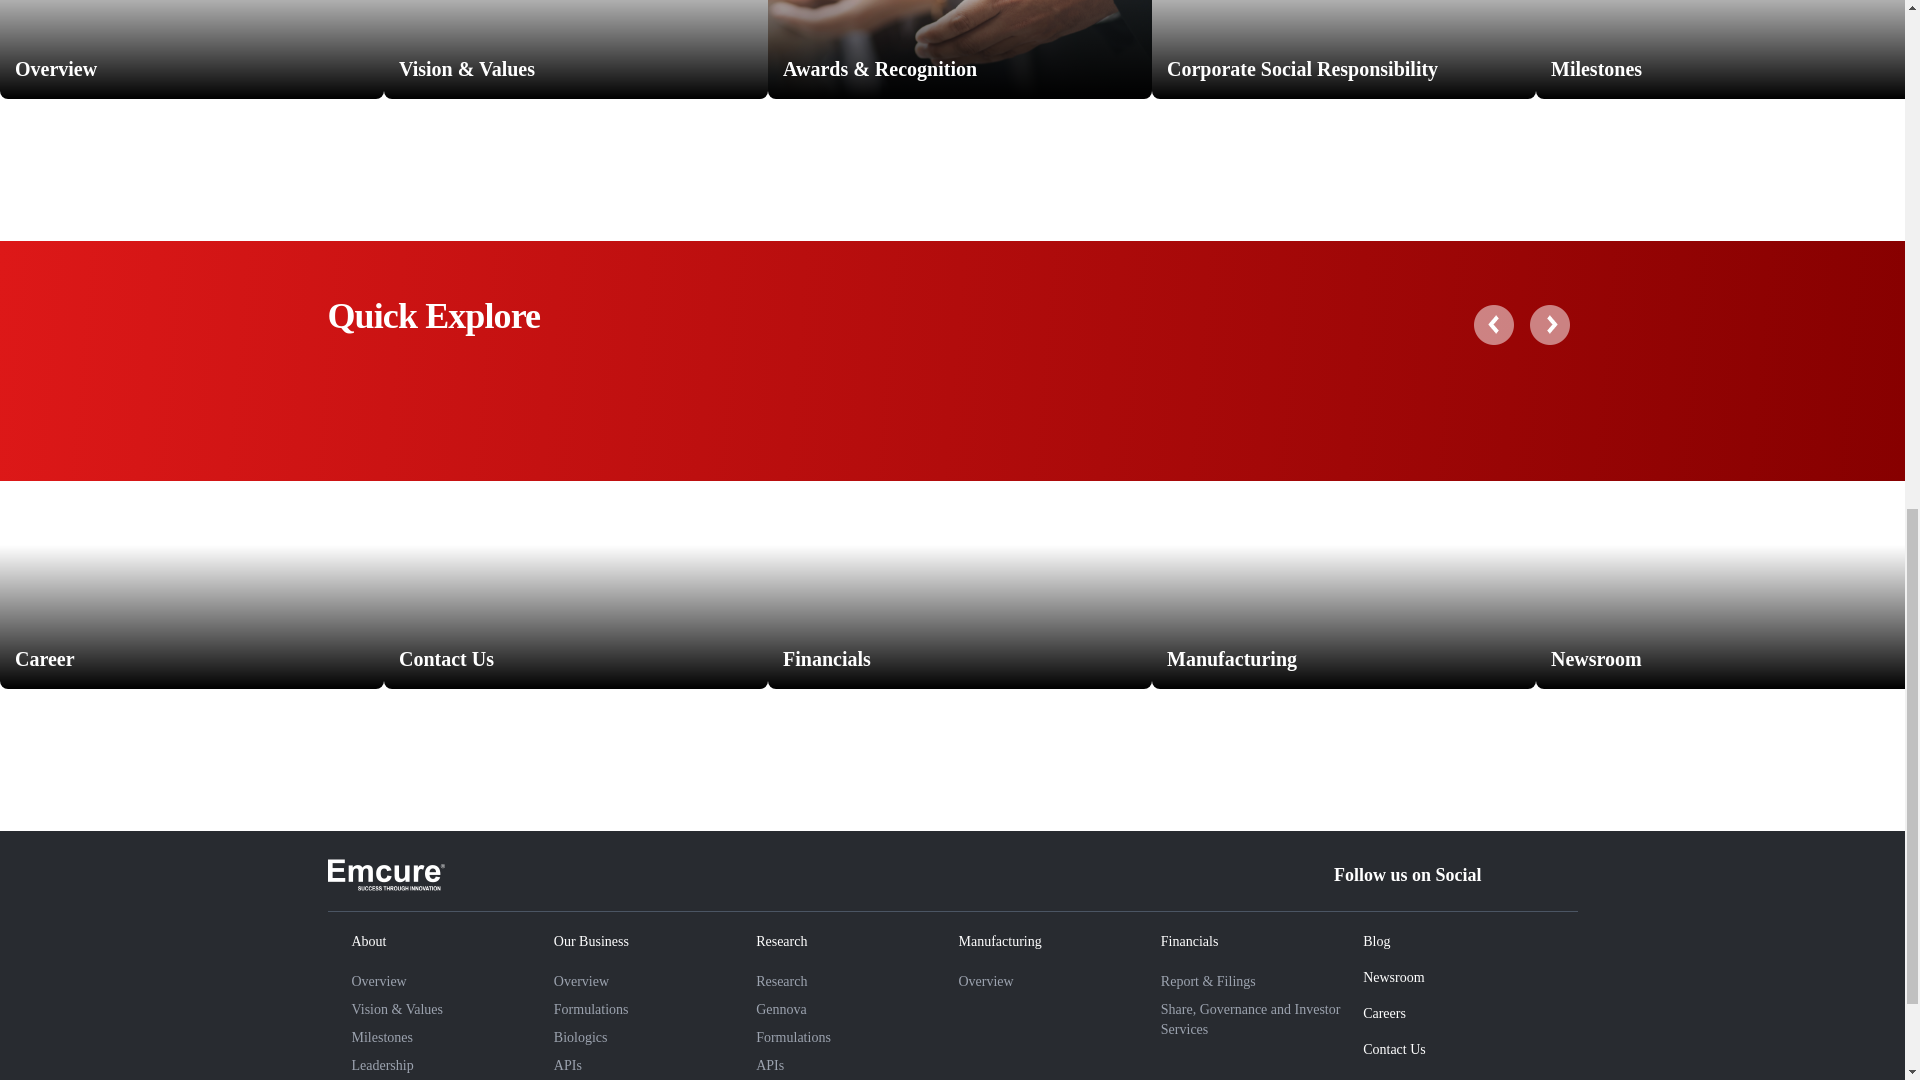 The height and width of the screenshot is (1080, 1920). What do you see at coordinates (1344, 544) in the screenshot?
I see `Manufacturing` at bounding box center [1344, 544].